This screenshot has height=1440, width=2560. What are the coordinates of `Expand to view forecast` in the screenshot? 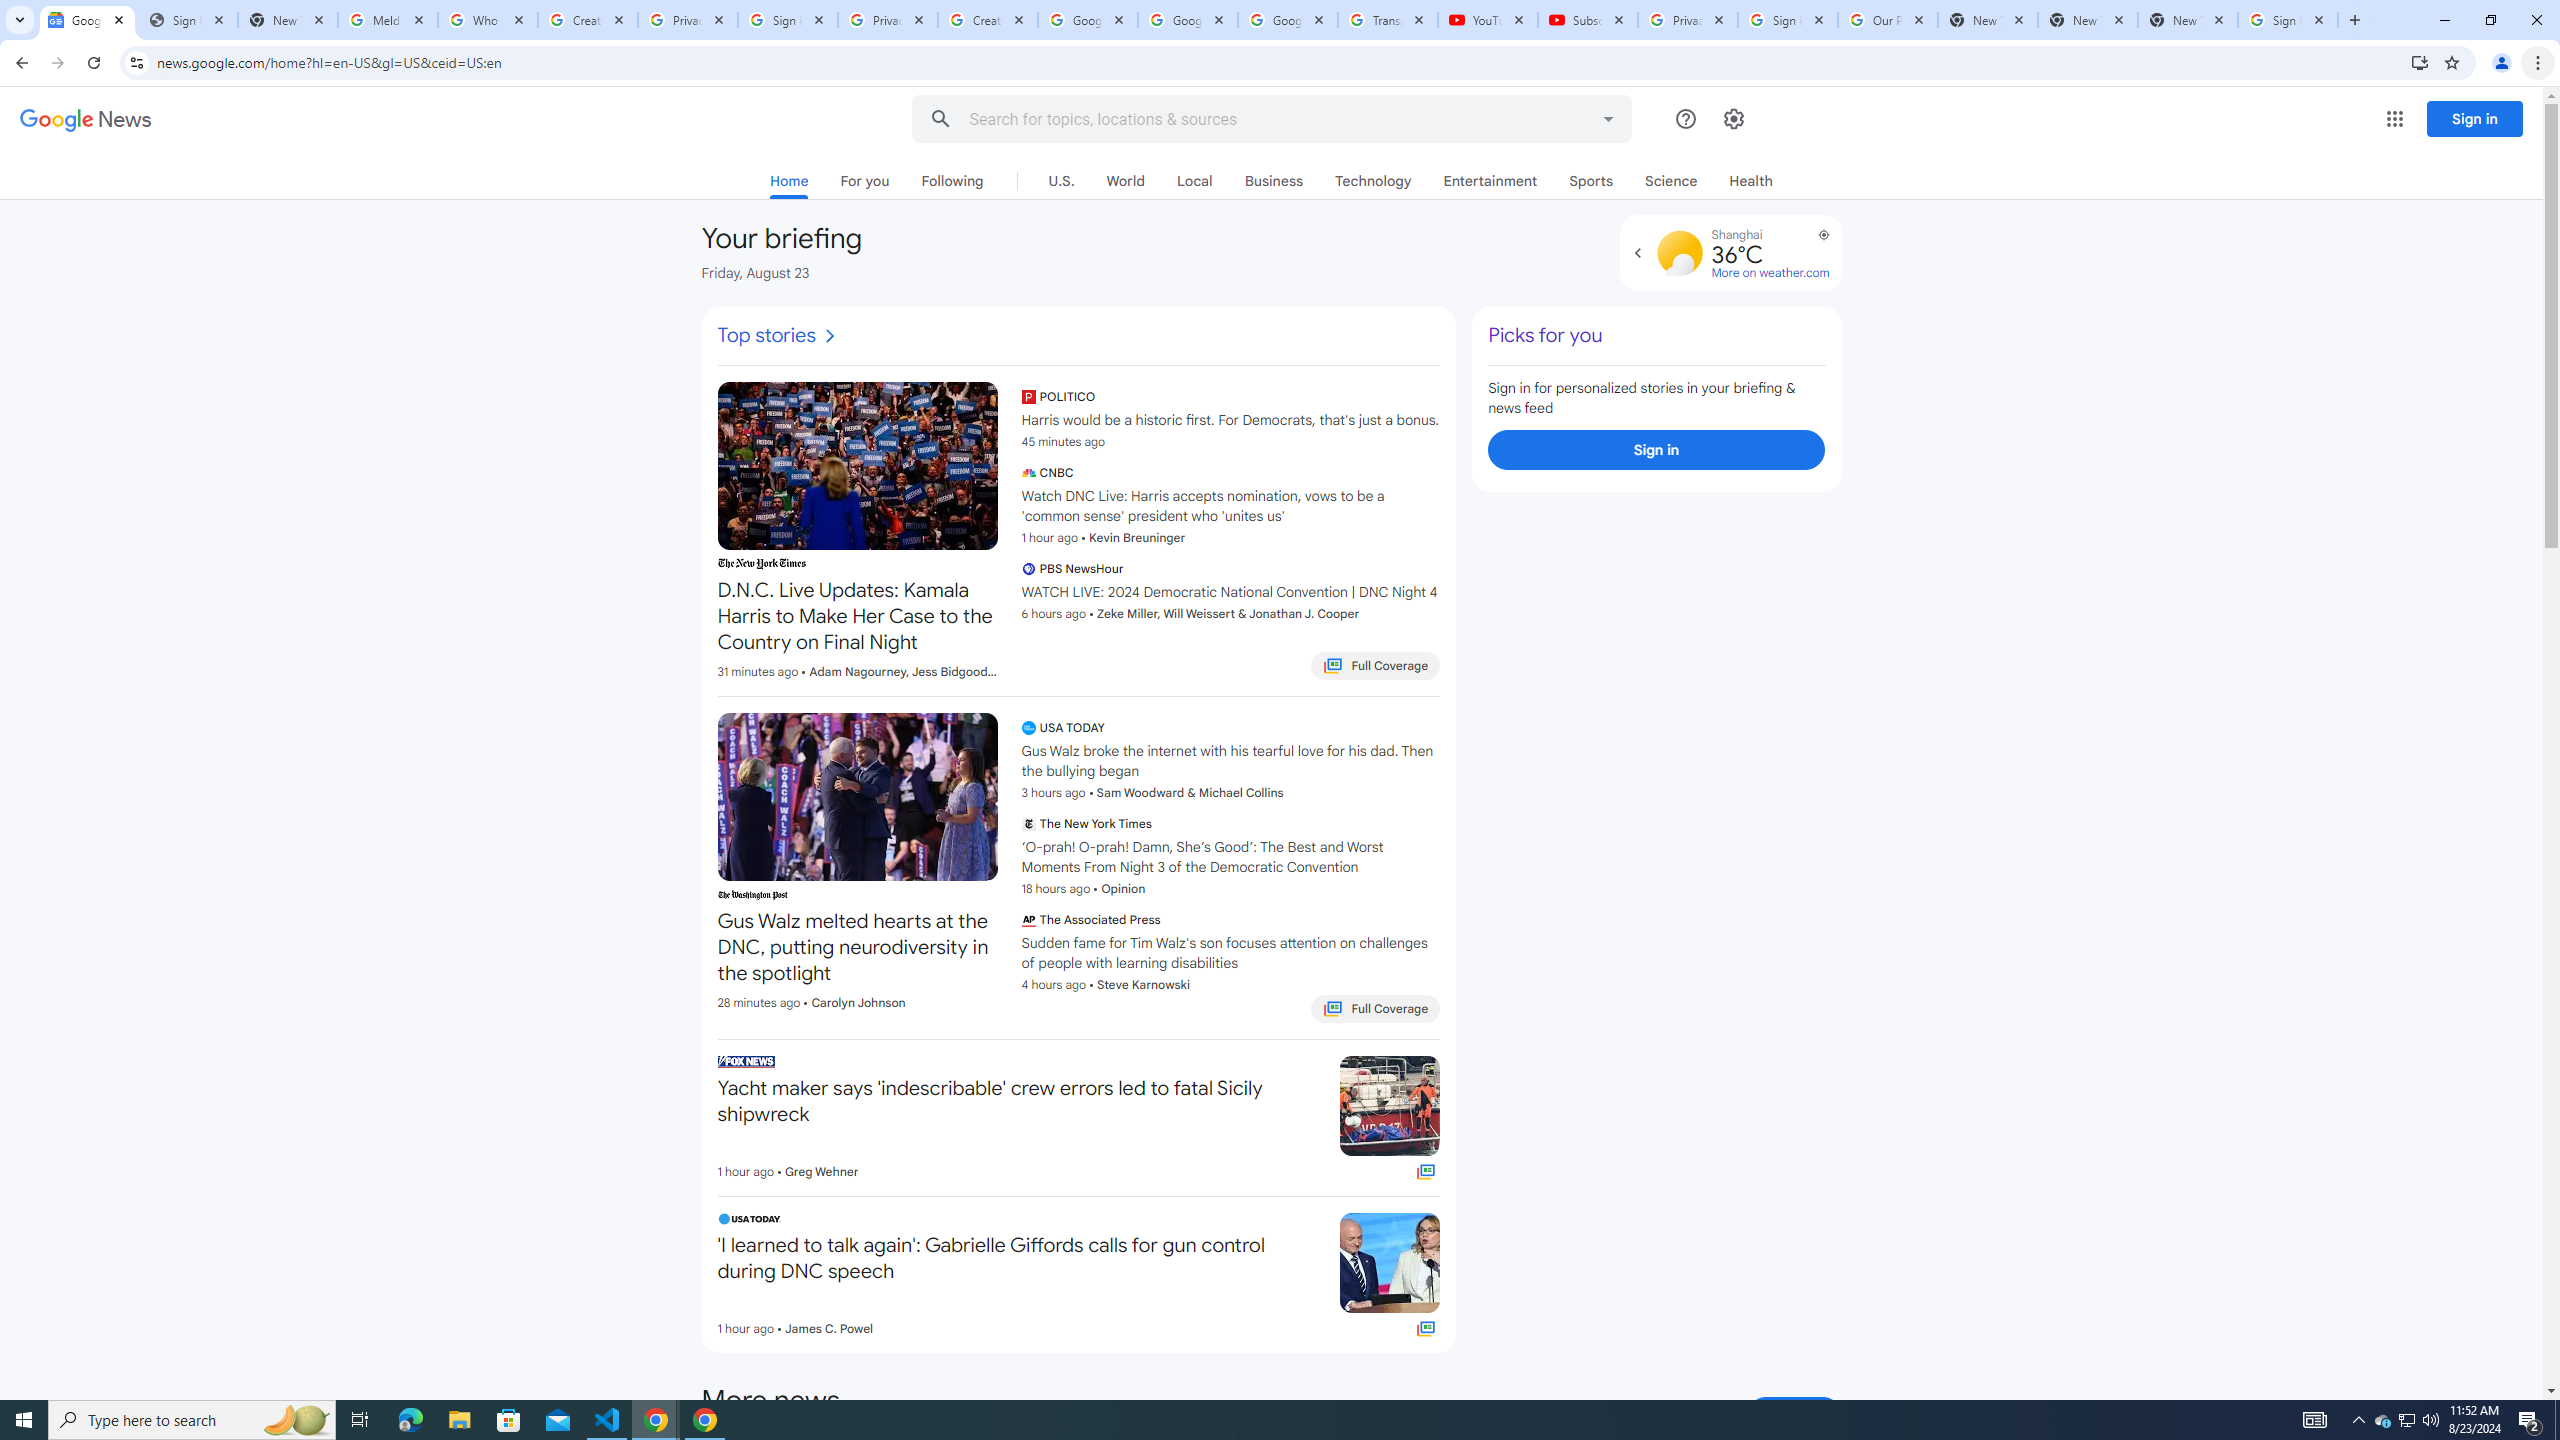 It's located at (1638, 253).